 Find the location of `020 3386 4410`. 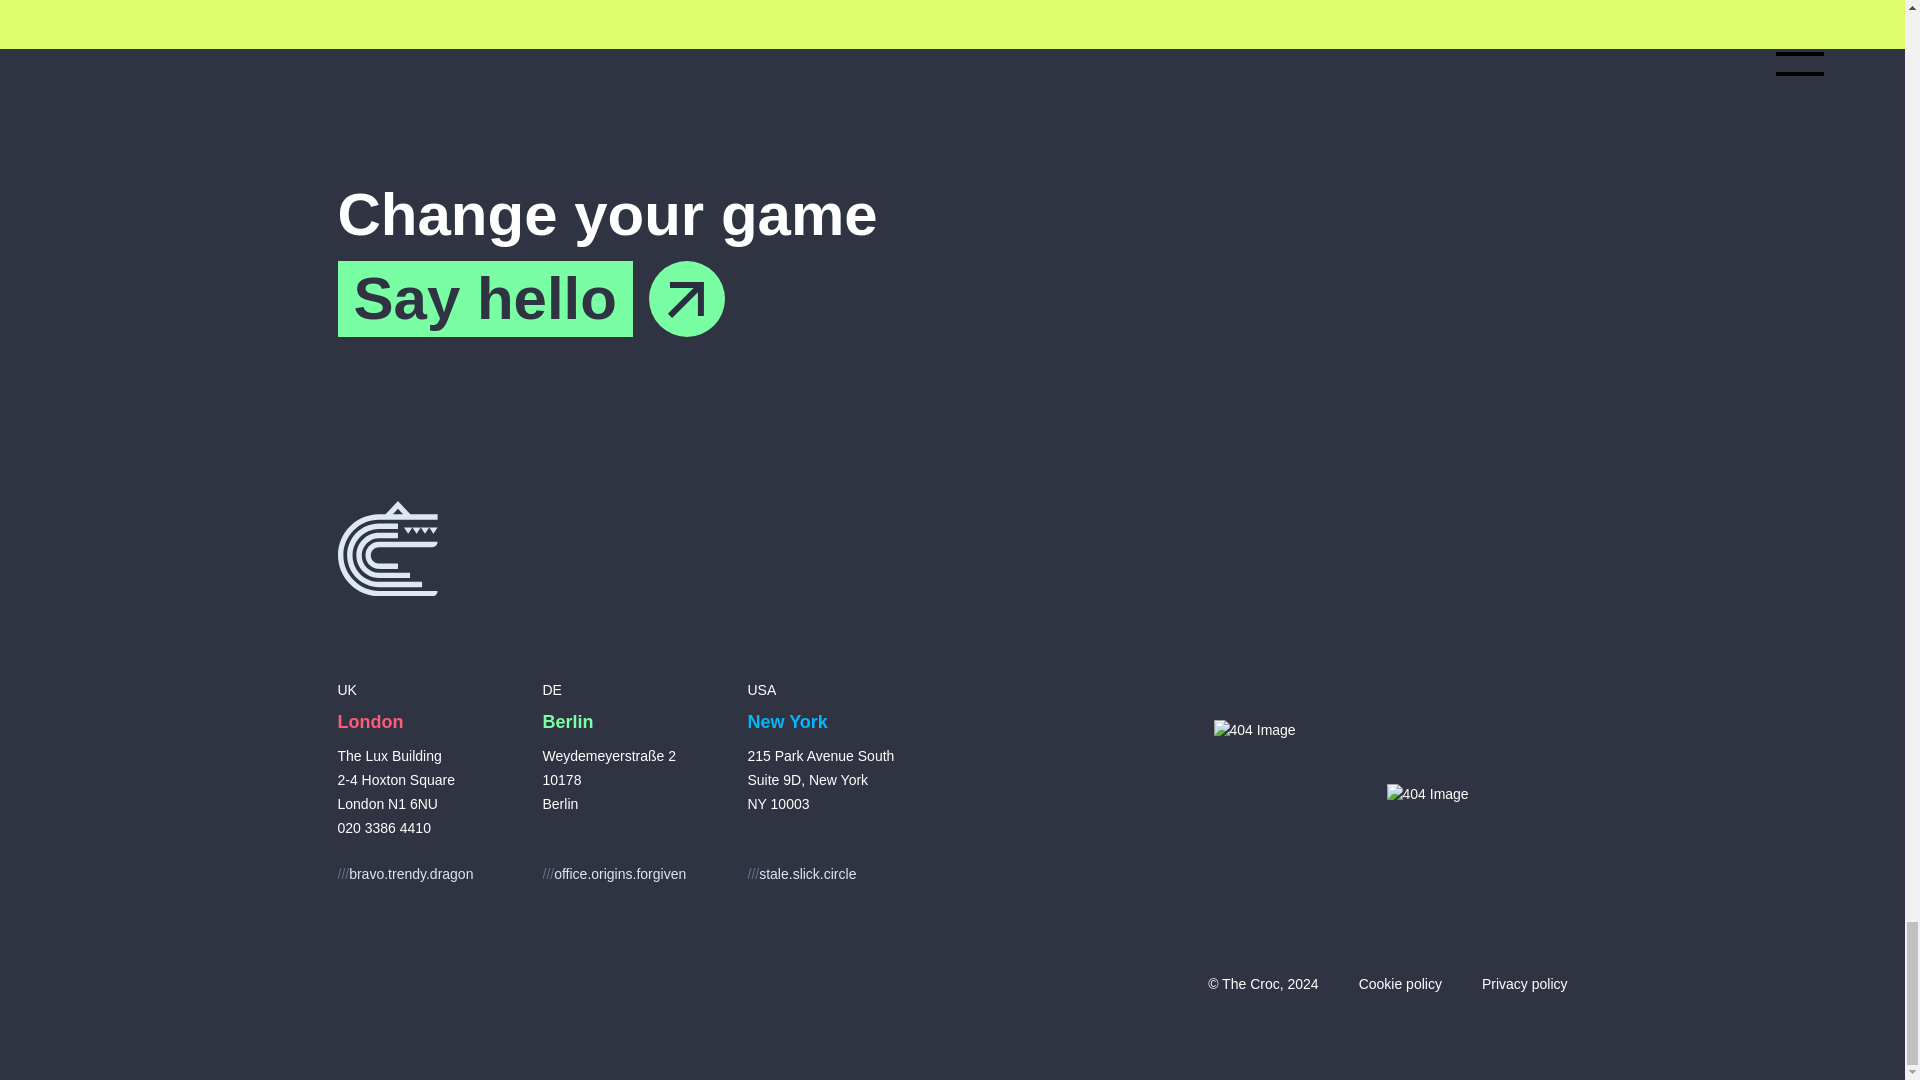

020 3386 4410 is located at coordinates (384, 827).